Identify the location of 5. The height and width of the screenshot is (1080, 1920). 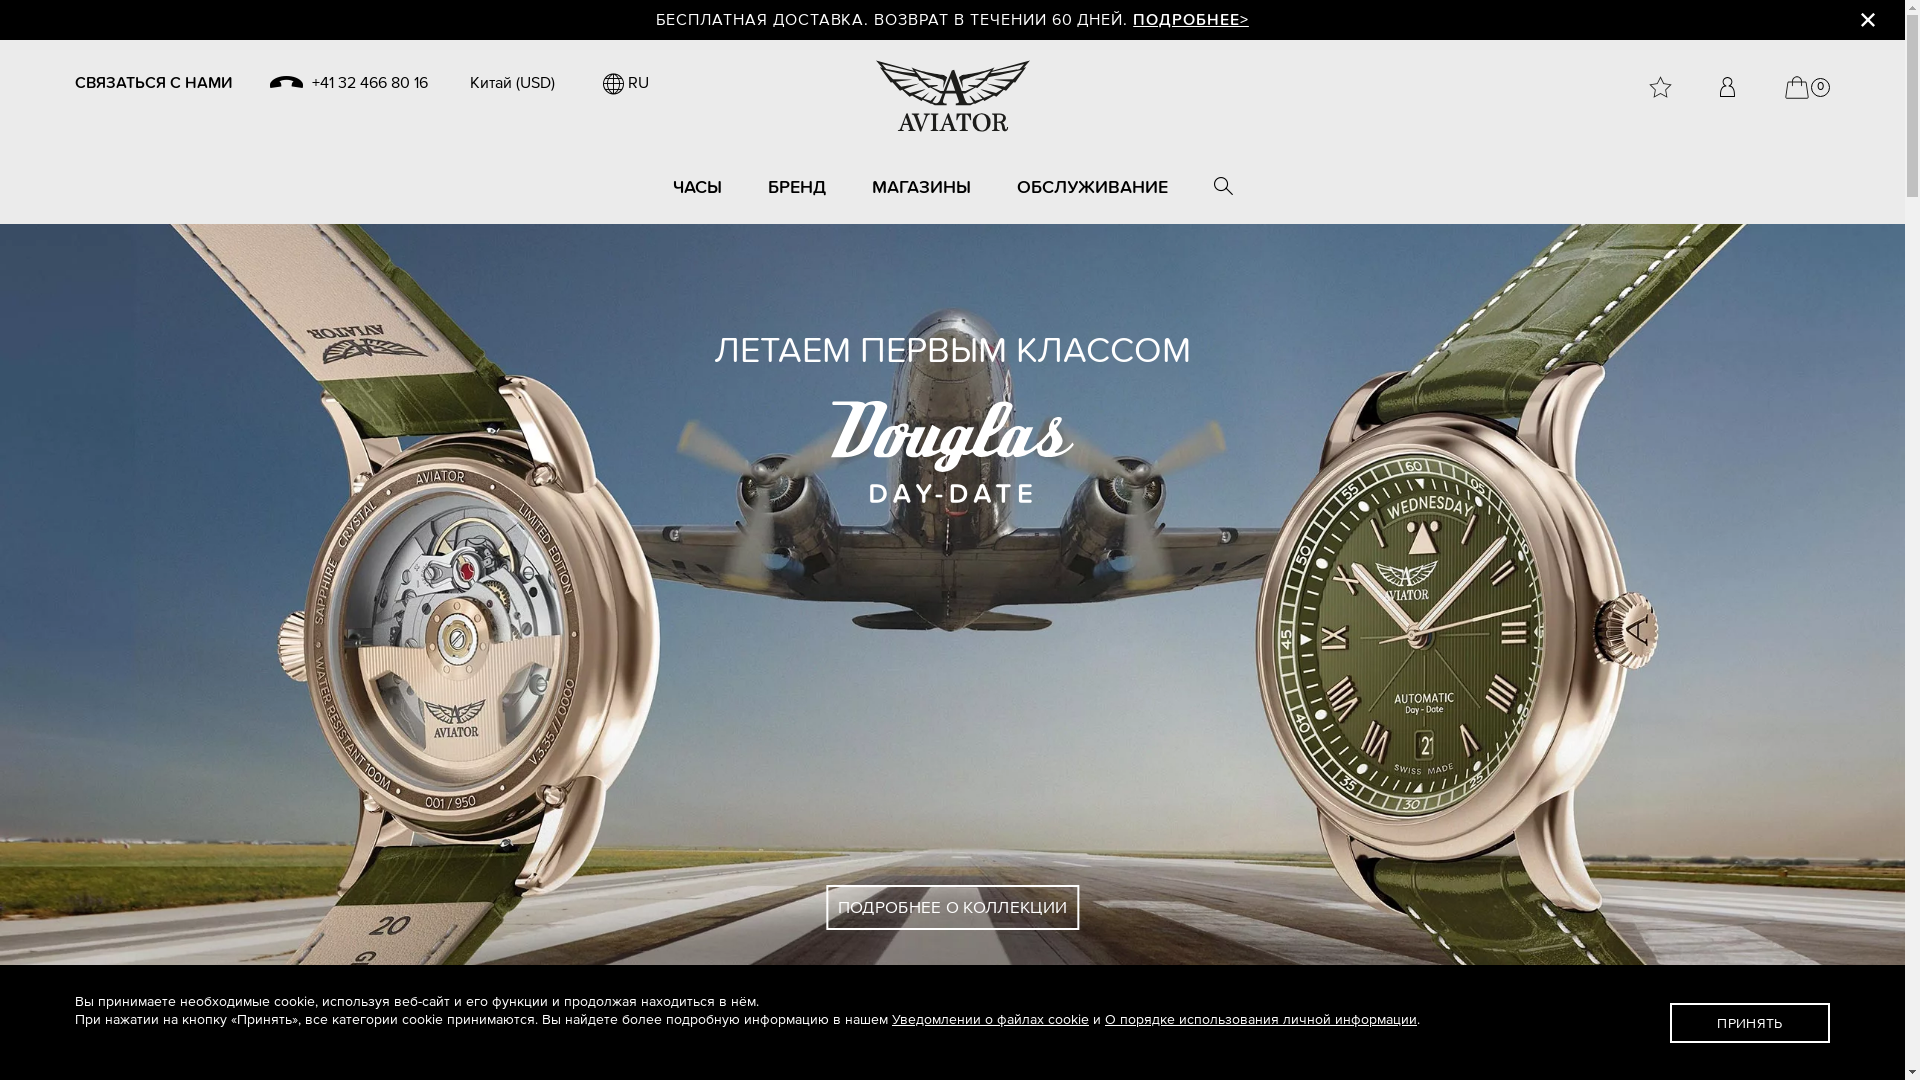
(978, 1030).